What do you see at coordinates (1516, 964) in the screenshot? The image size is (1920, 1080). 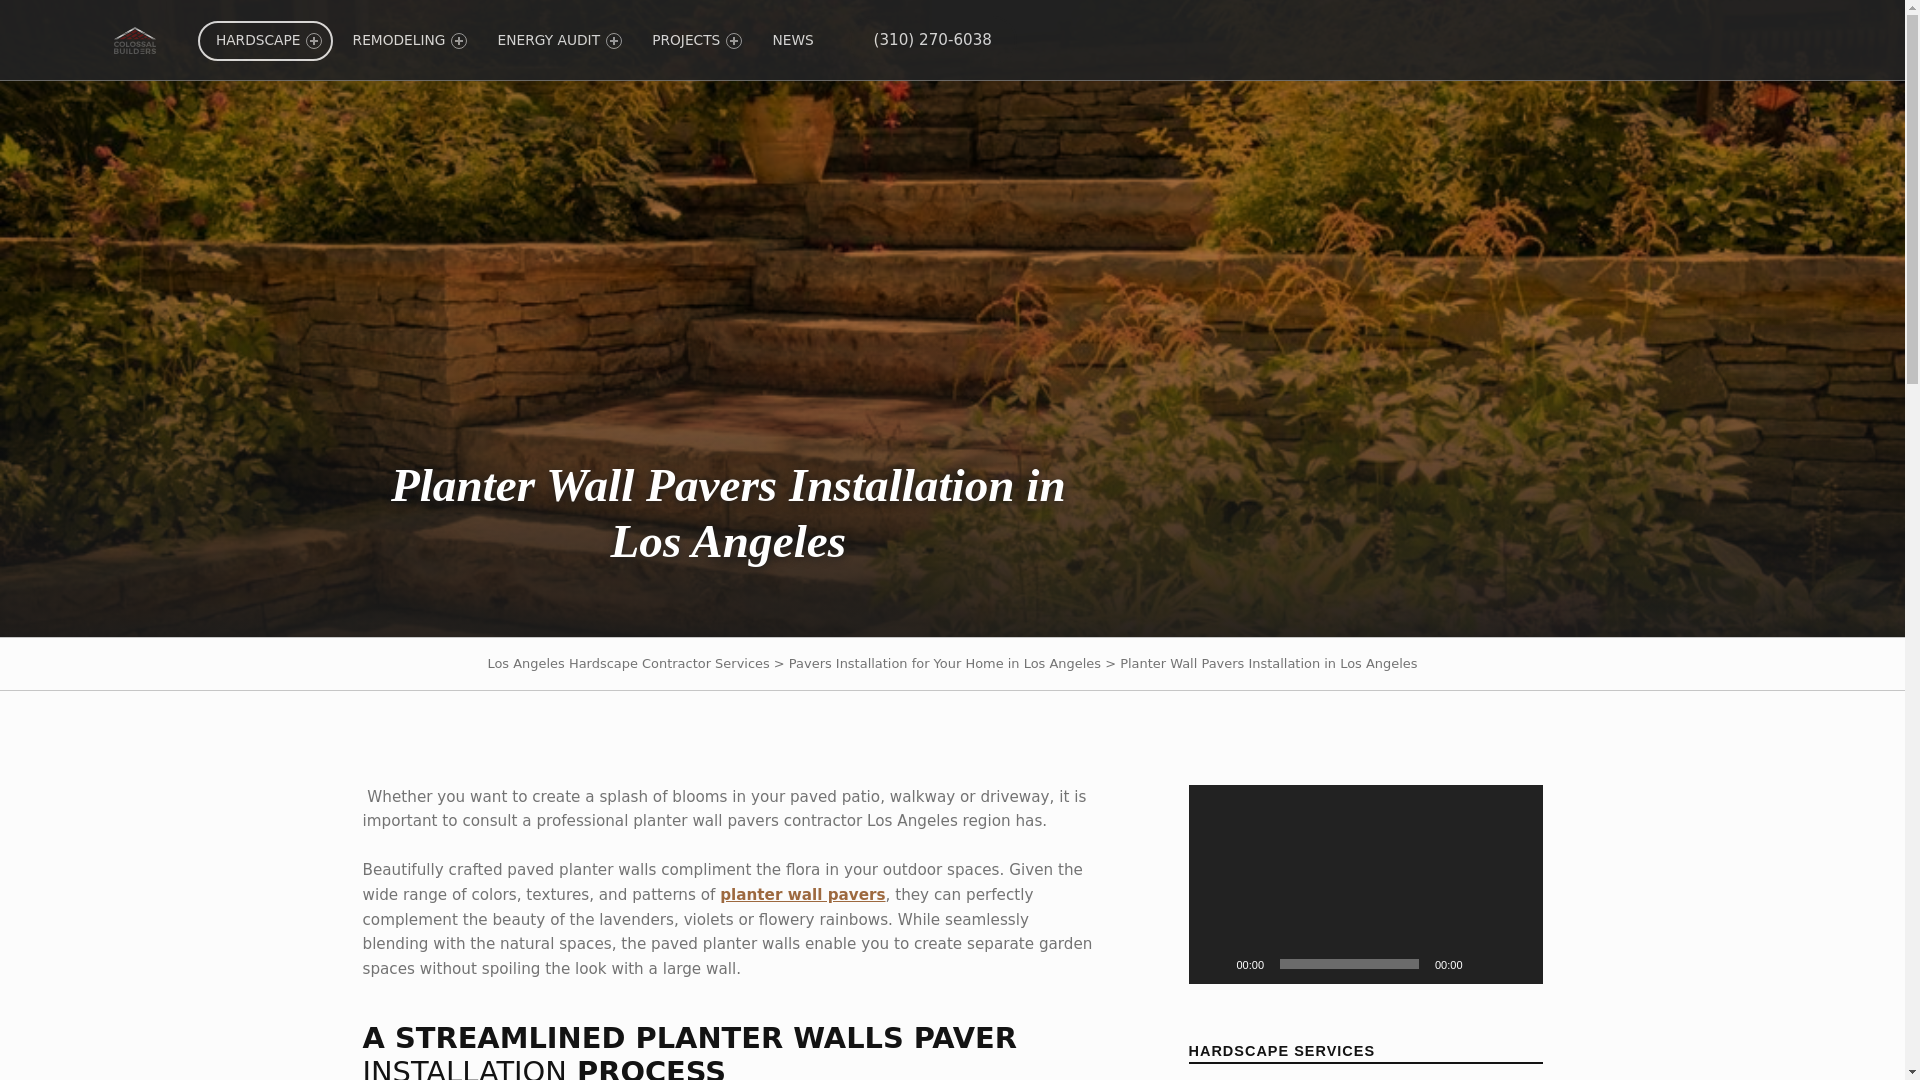 I see `Fullscreen` at bounding box center [1516, 964].